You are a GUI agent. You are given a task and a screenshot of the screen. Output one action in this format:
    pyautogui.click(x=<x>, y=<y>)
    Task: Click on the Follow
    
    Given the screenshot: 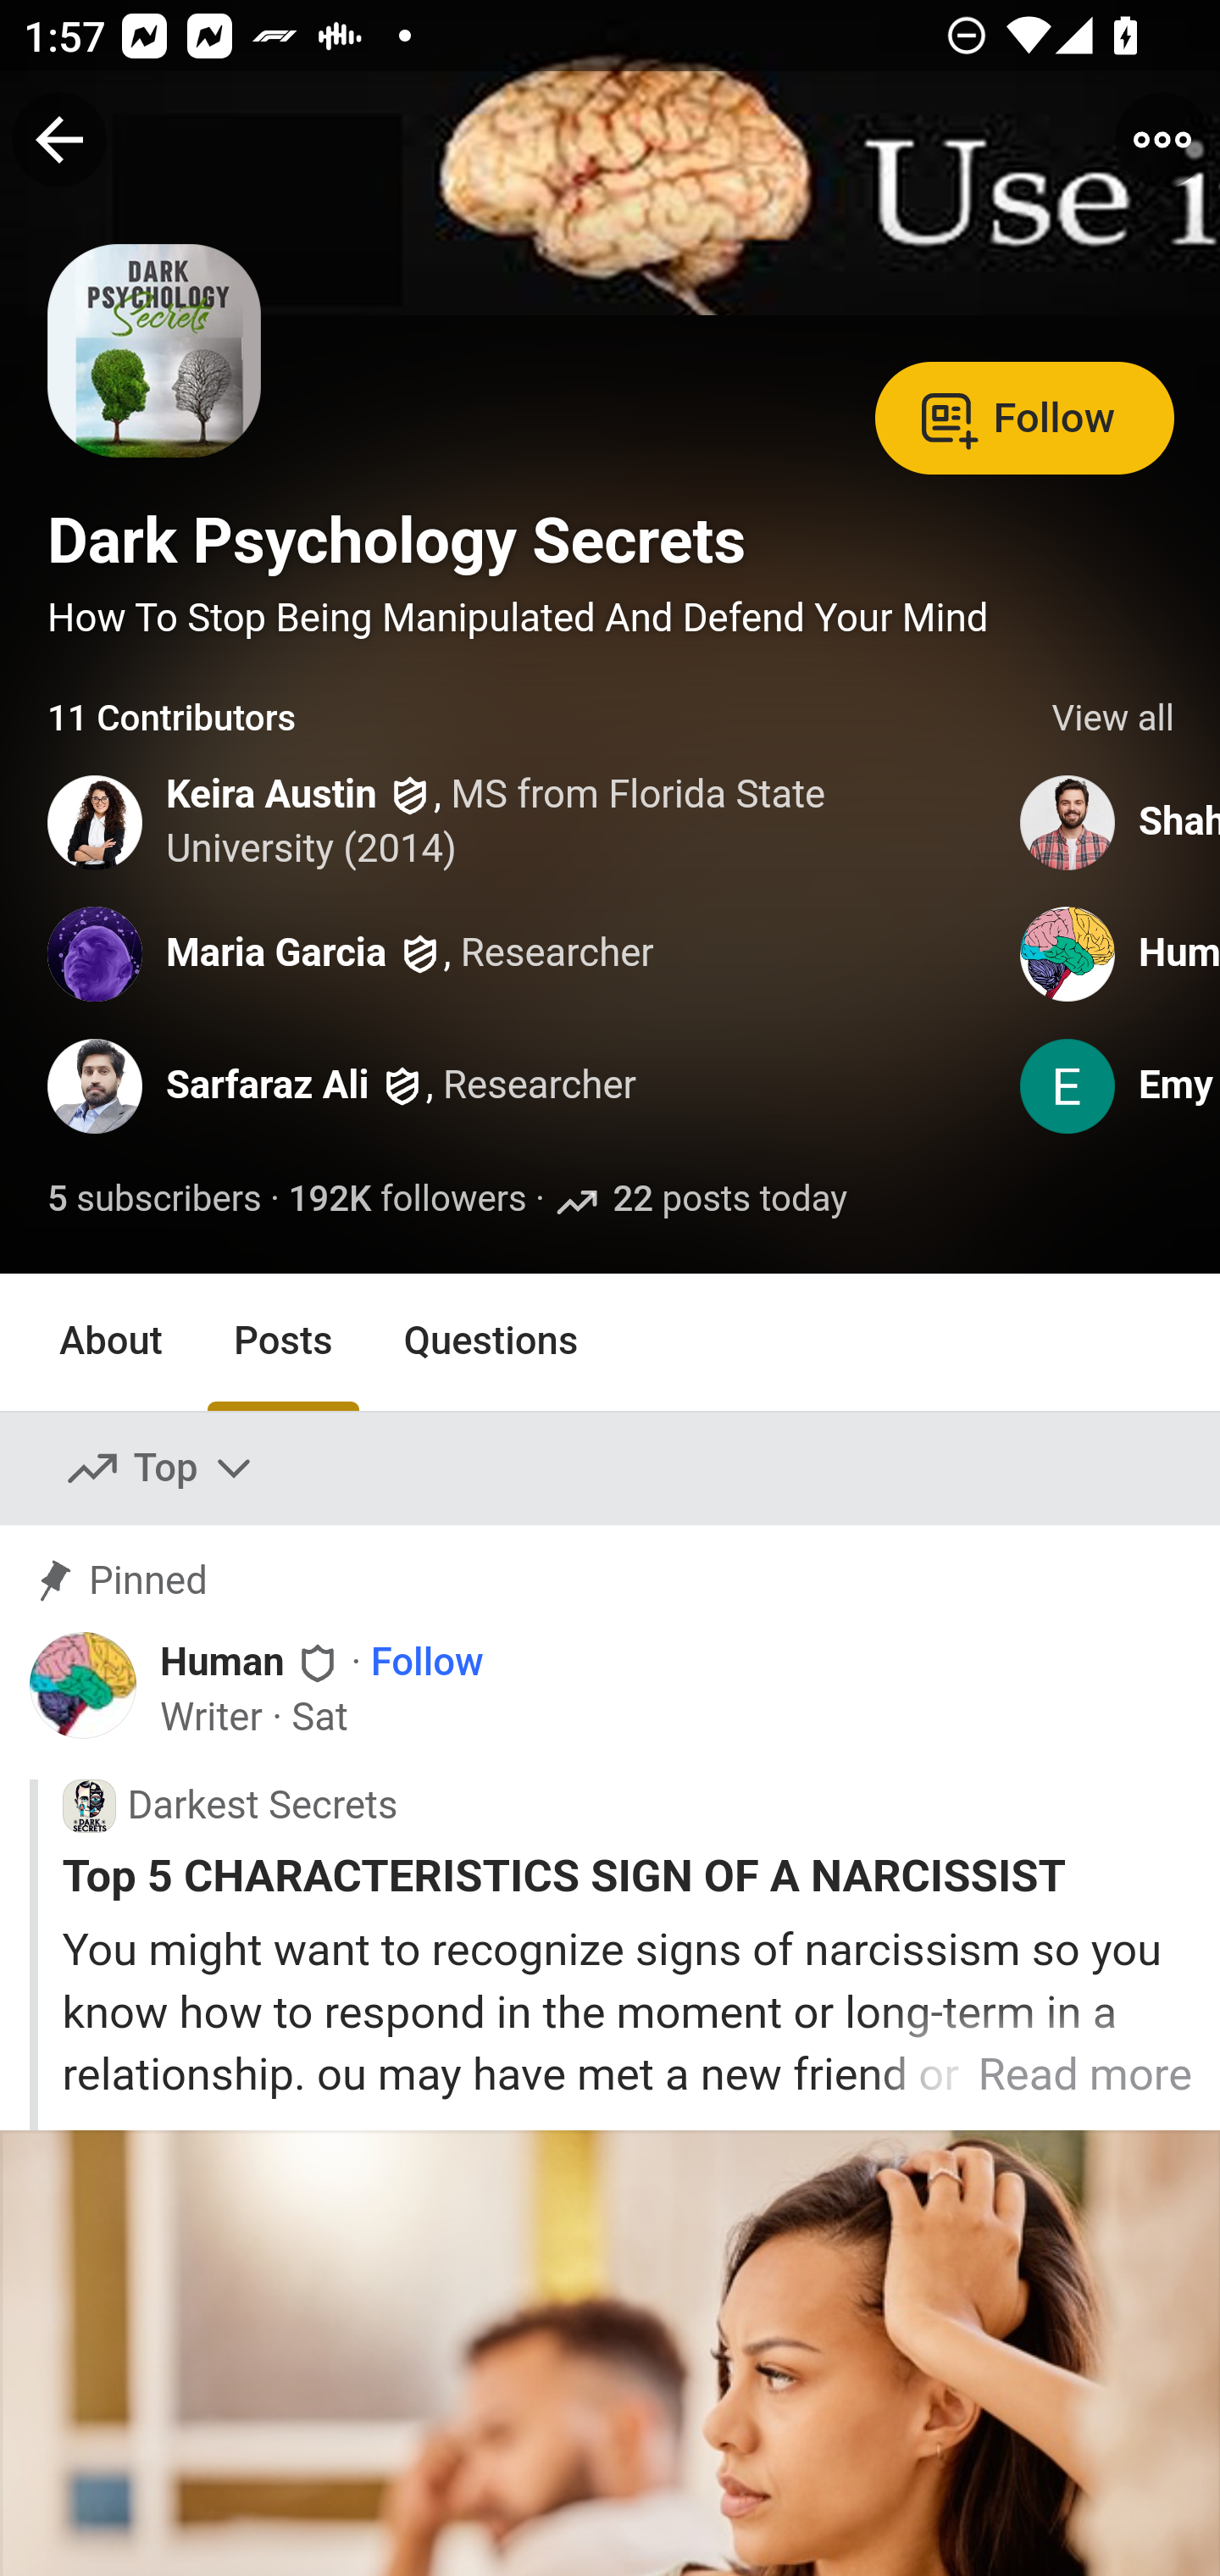 What is the action you would take?
    pyautogui.click(x=1024, y=415)
    